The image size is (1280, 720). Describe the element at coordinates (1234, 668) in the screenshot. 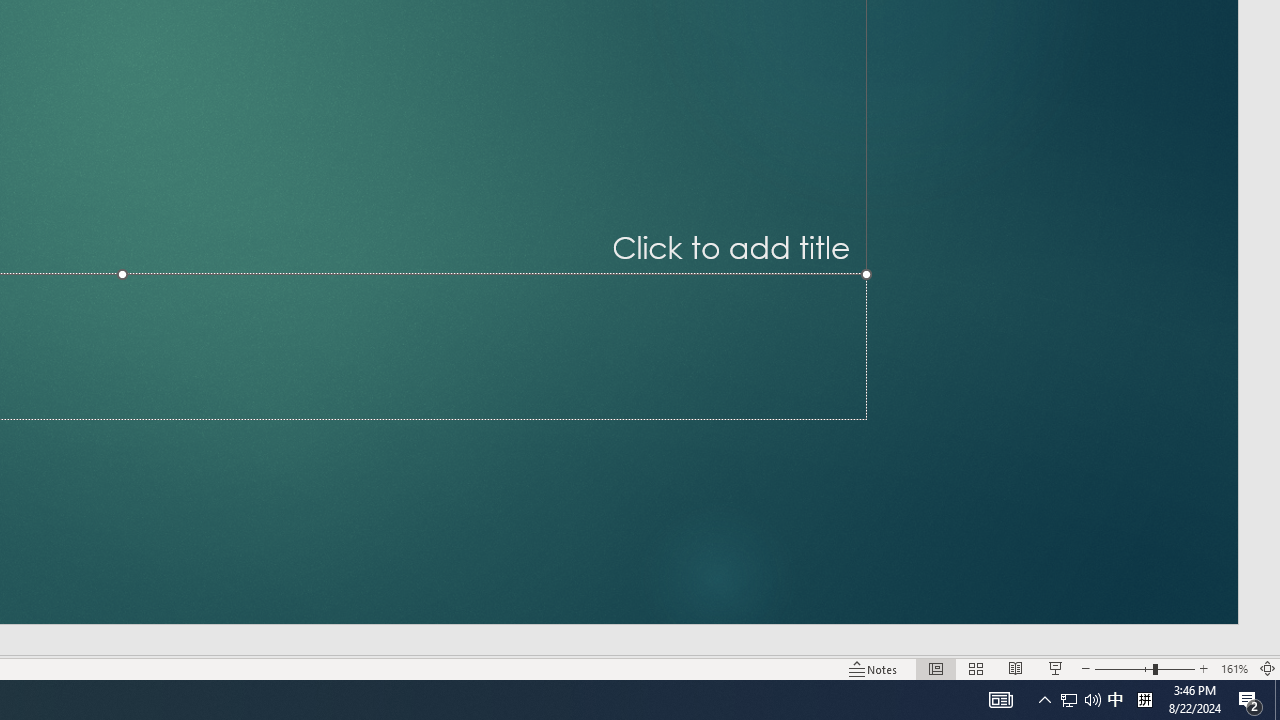

I see `Zoom 161%` at that location.